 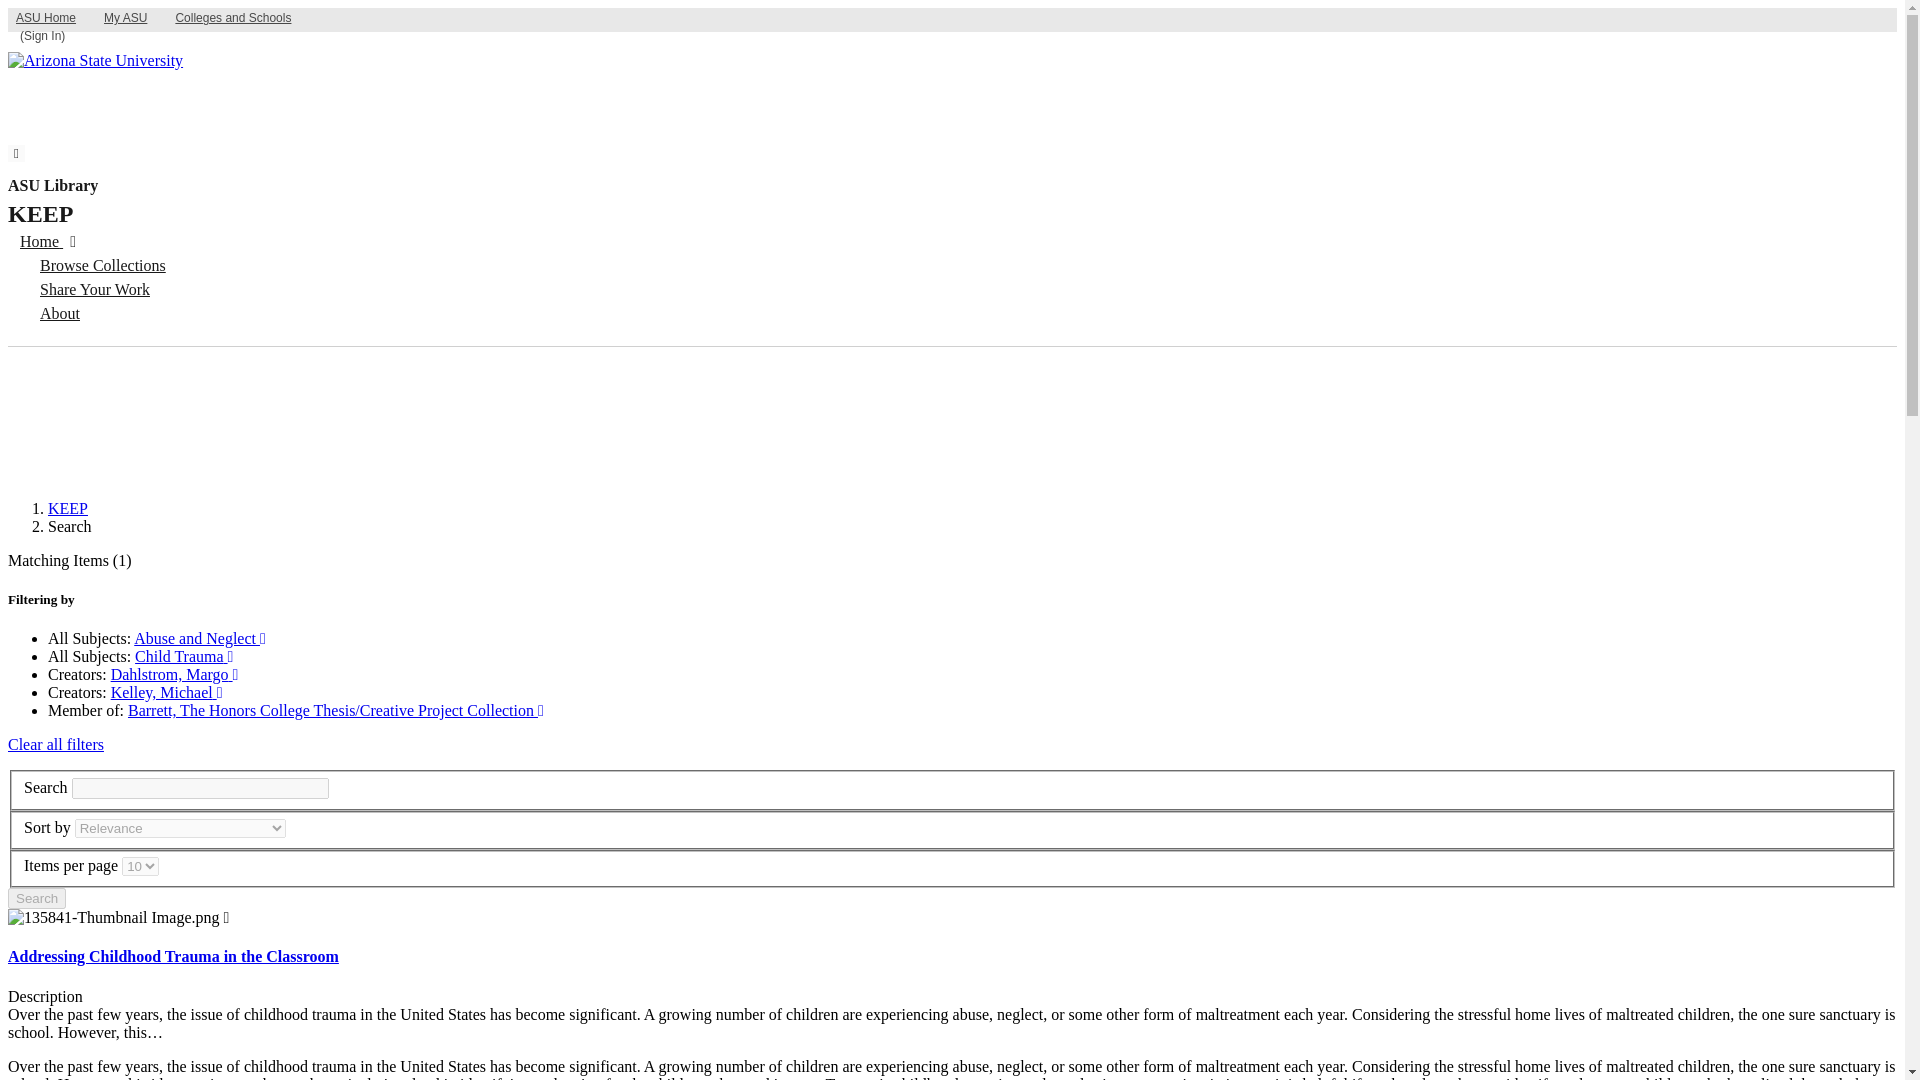 I want to click on Colleges and Schools, so click(x=233, y=18).